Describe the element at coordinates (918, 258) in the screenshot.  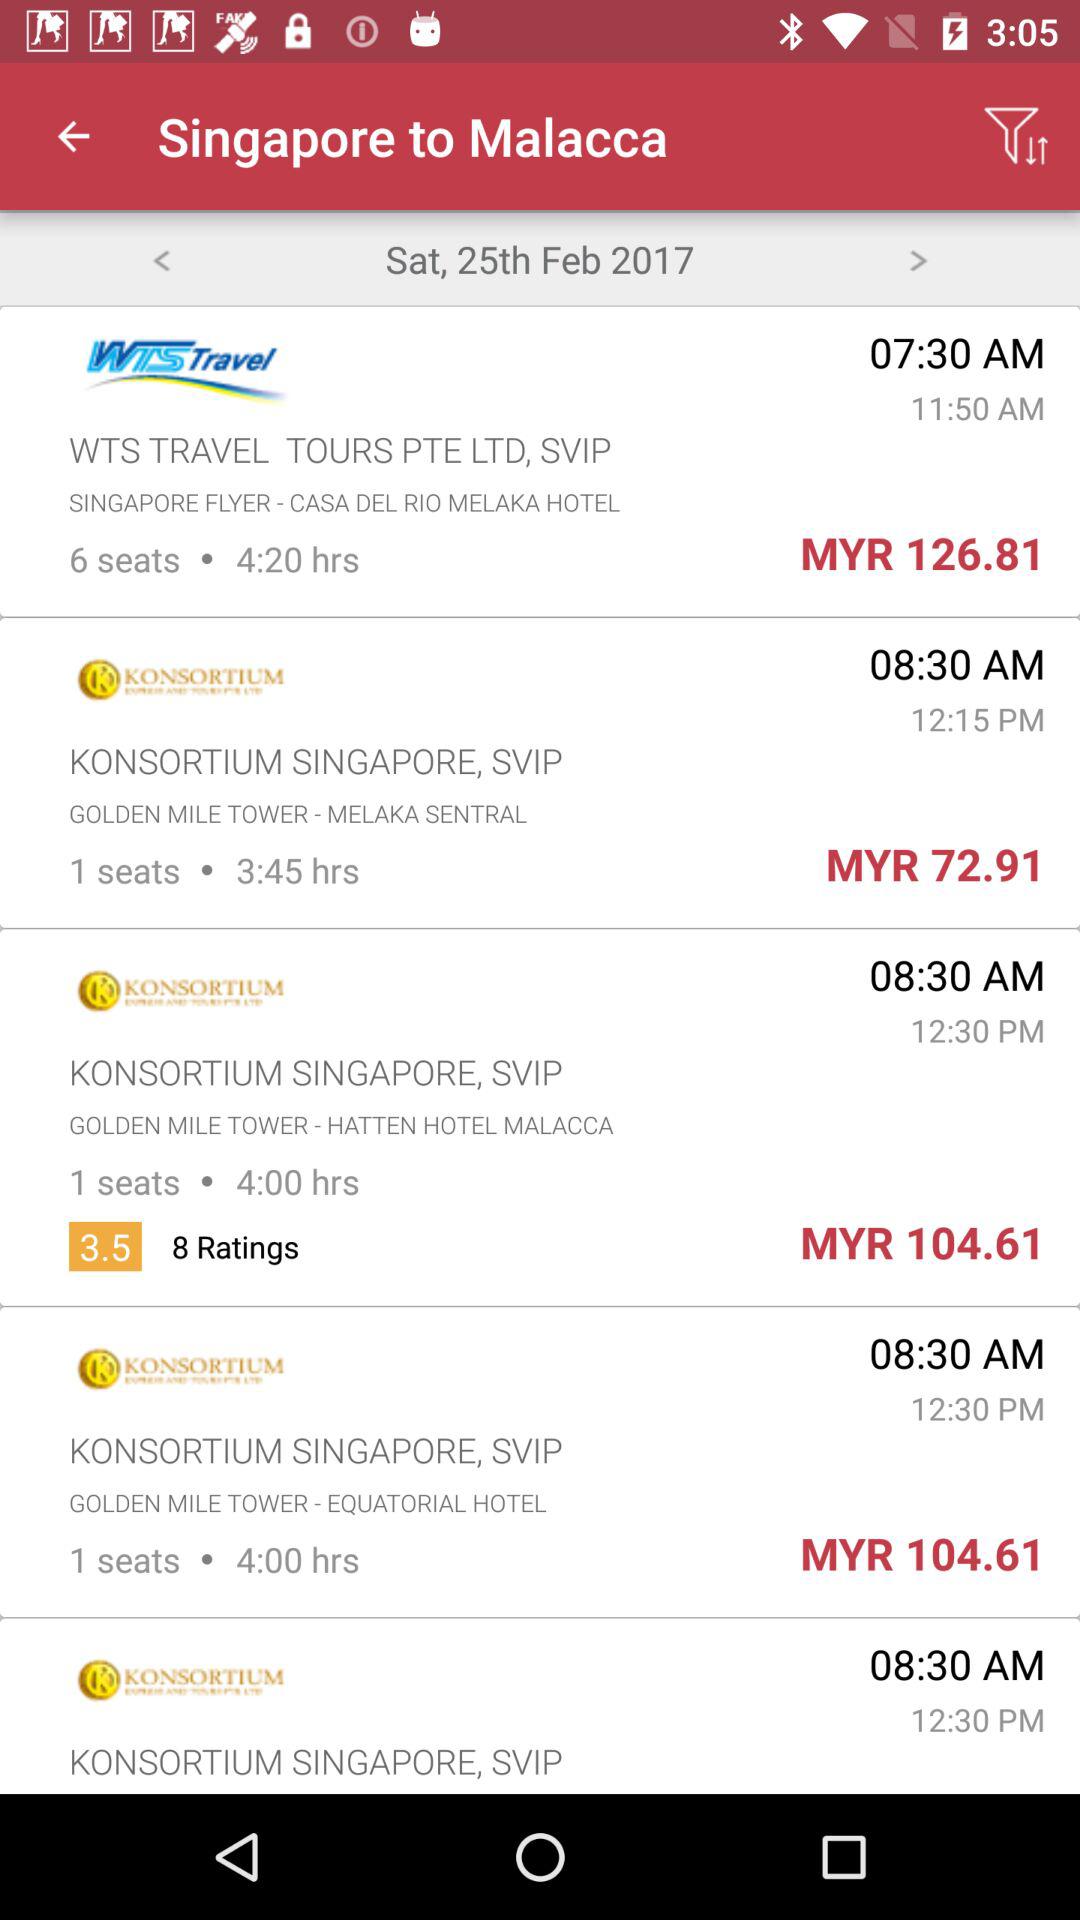
I see `turn off the item above the 07:30 am icon` at that location.